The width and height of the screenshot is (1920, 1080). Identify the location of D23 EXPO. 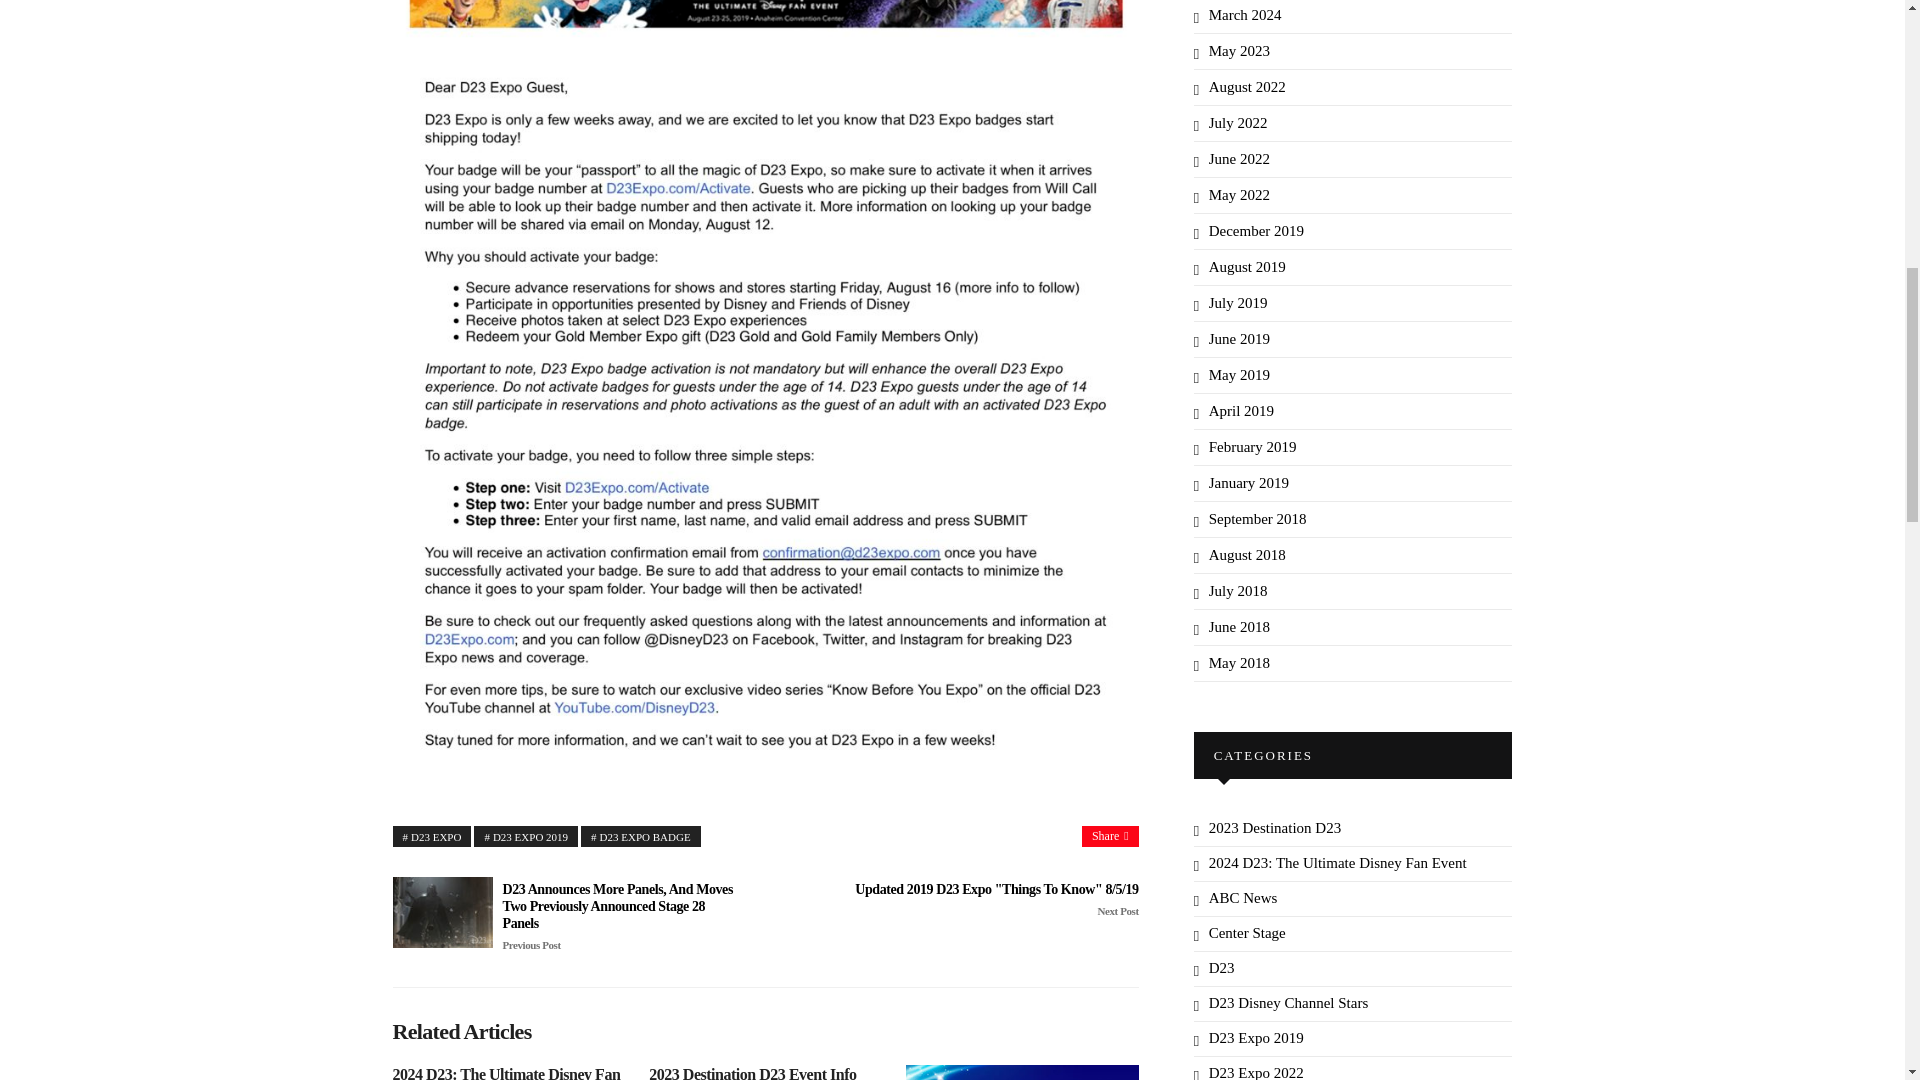
(430, 836).